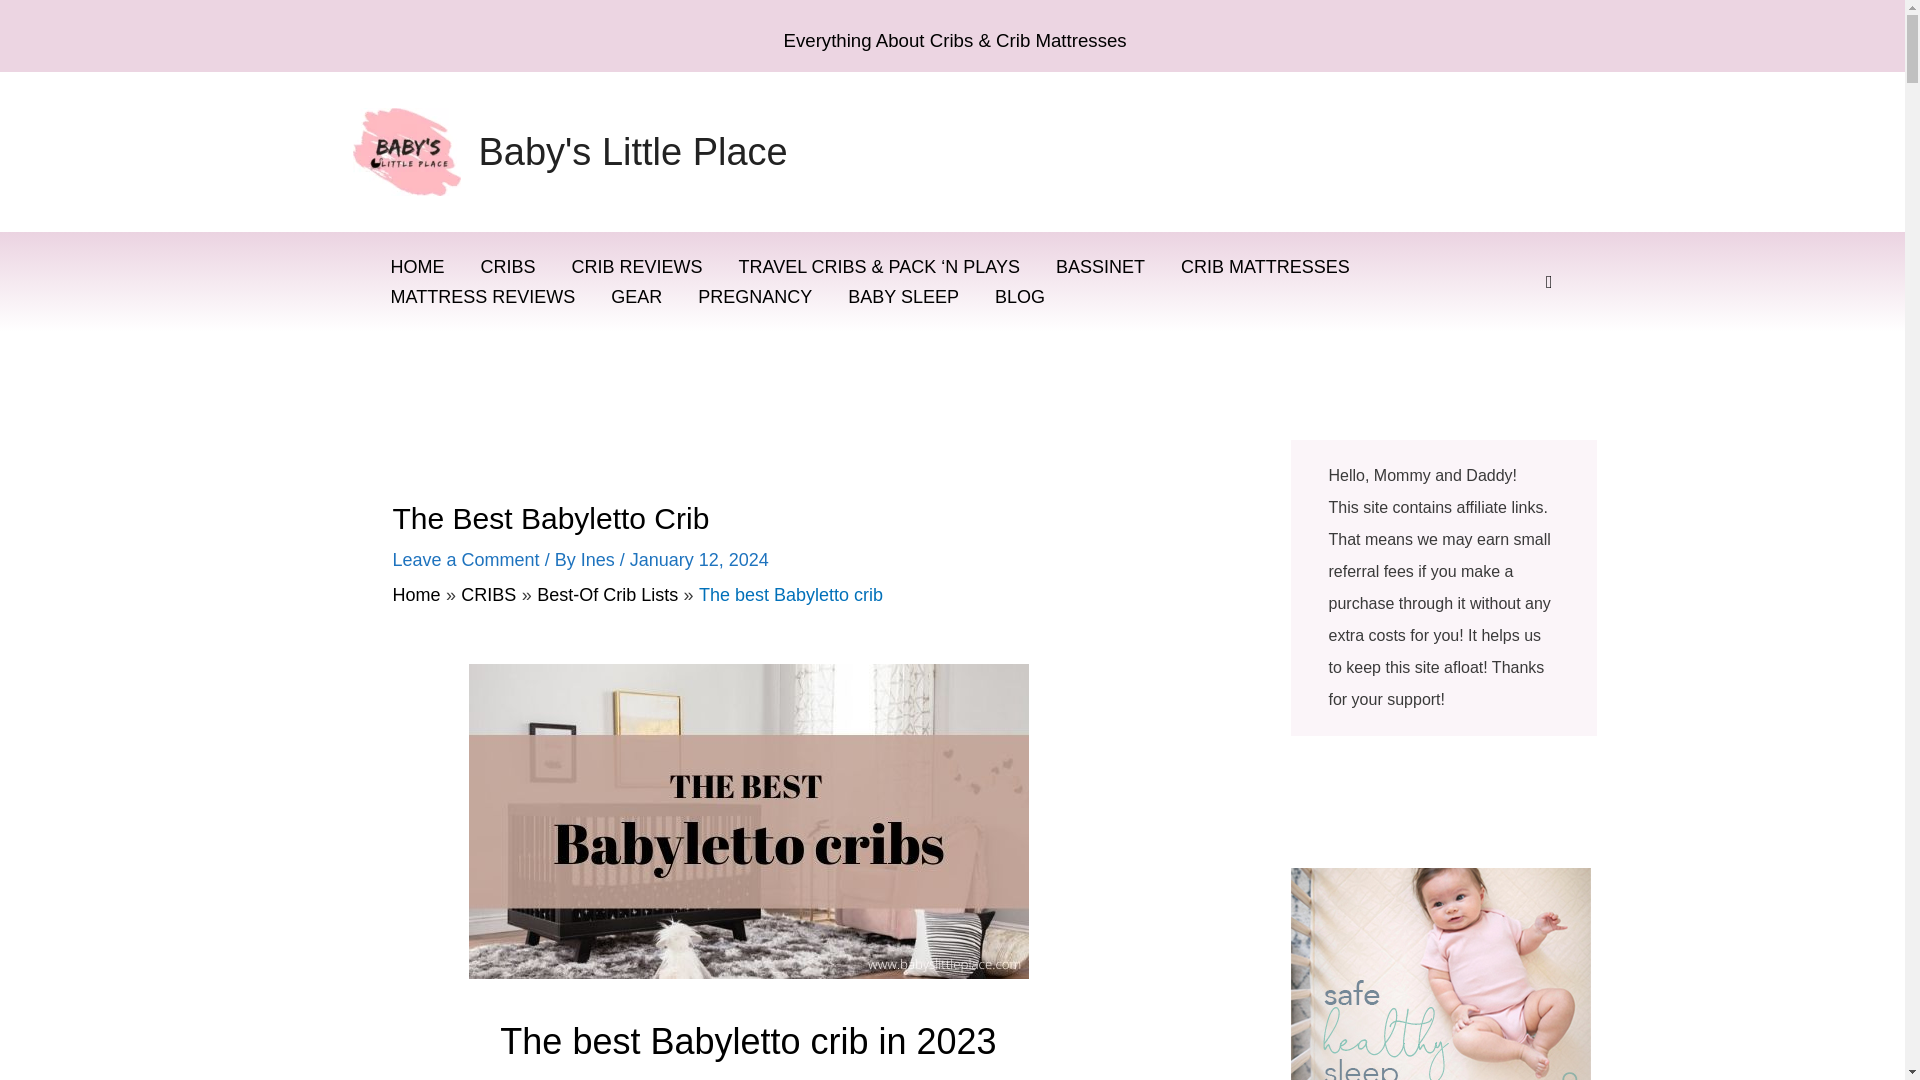 This screenshot has width=1920, height=1080. Describe the element at coordinates (507, 266) in the screenshot. I see `CRIBS` at that location.